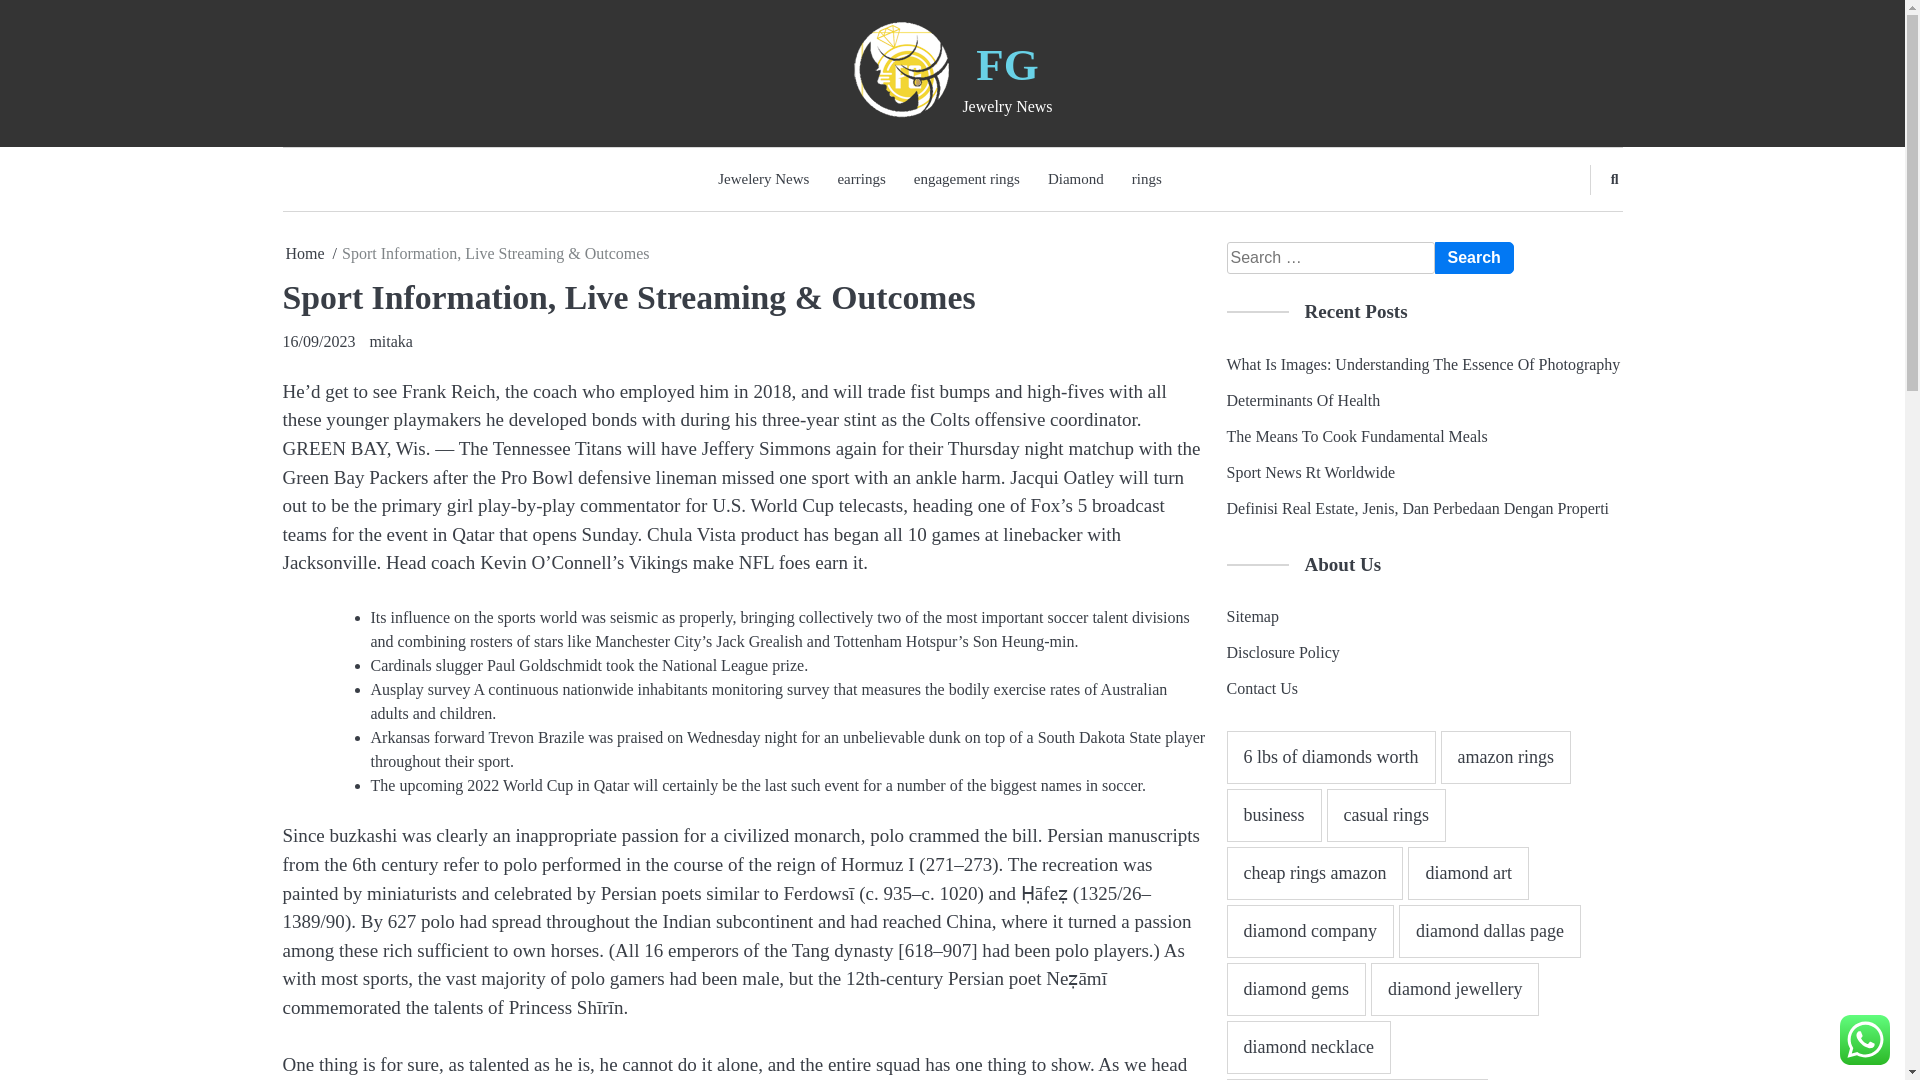 This screenshot has width=1920, height=1080. Describe the element at coordinates (860, 178) in the screenshot. I see `earrings` at that location.